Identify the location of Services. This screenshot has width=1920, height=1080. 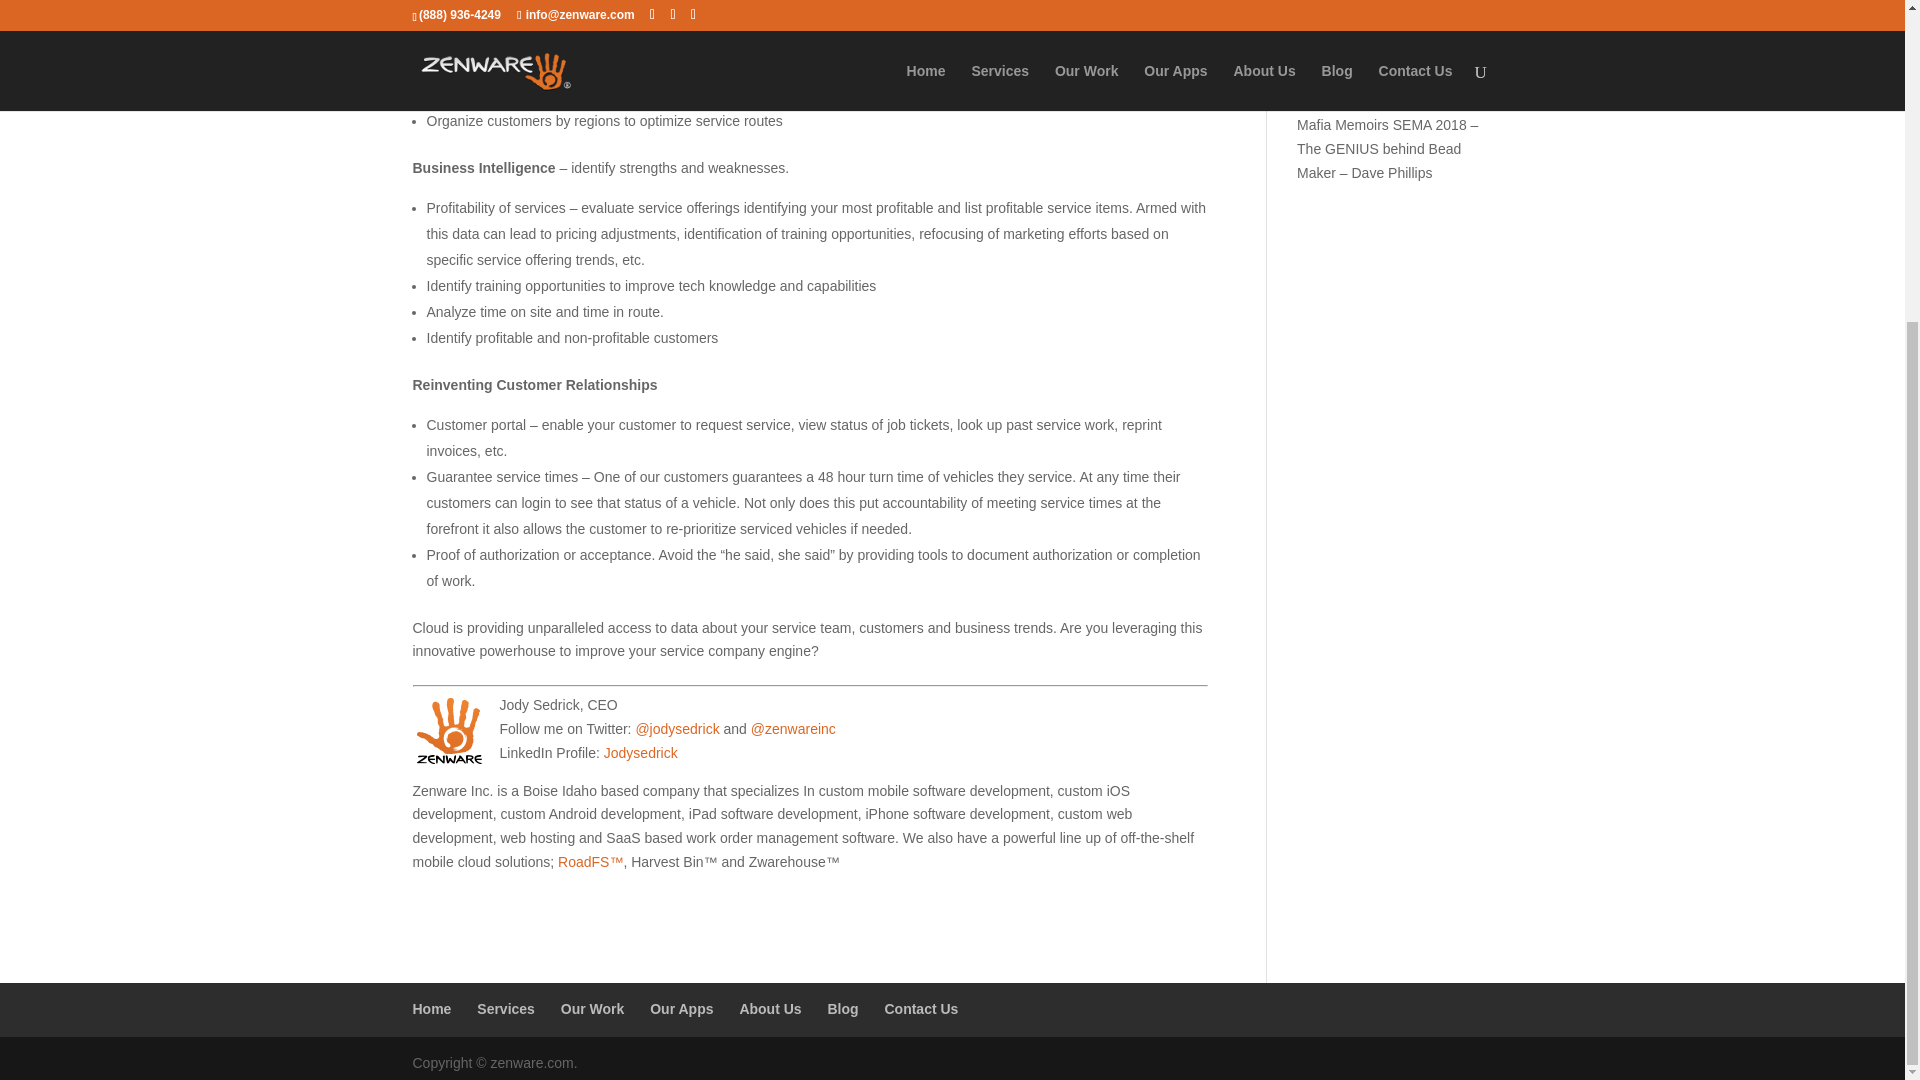
(506, 1009).